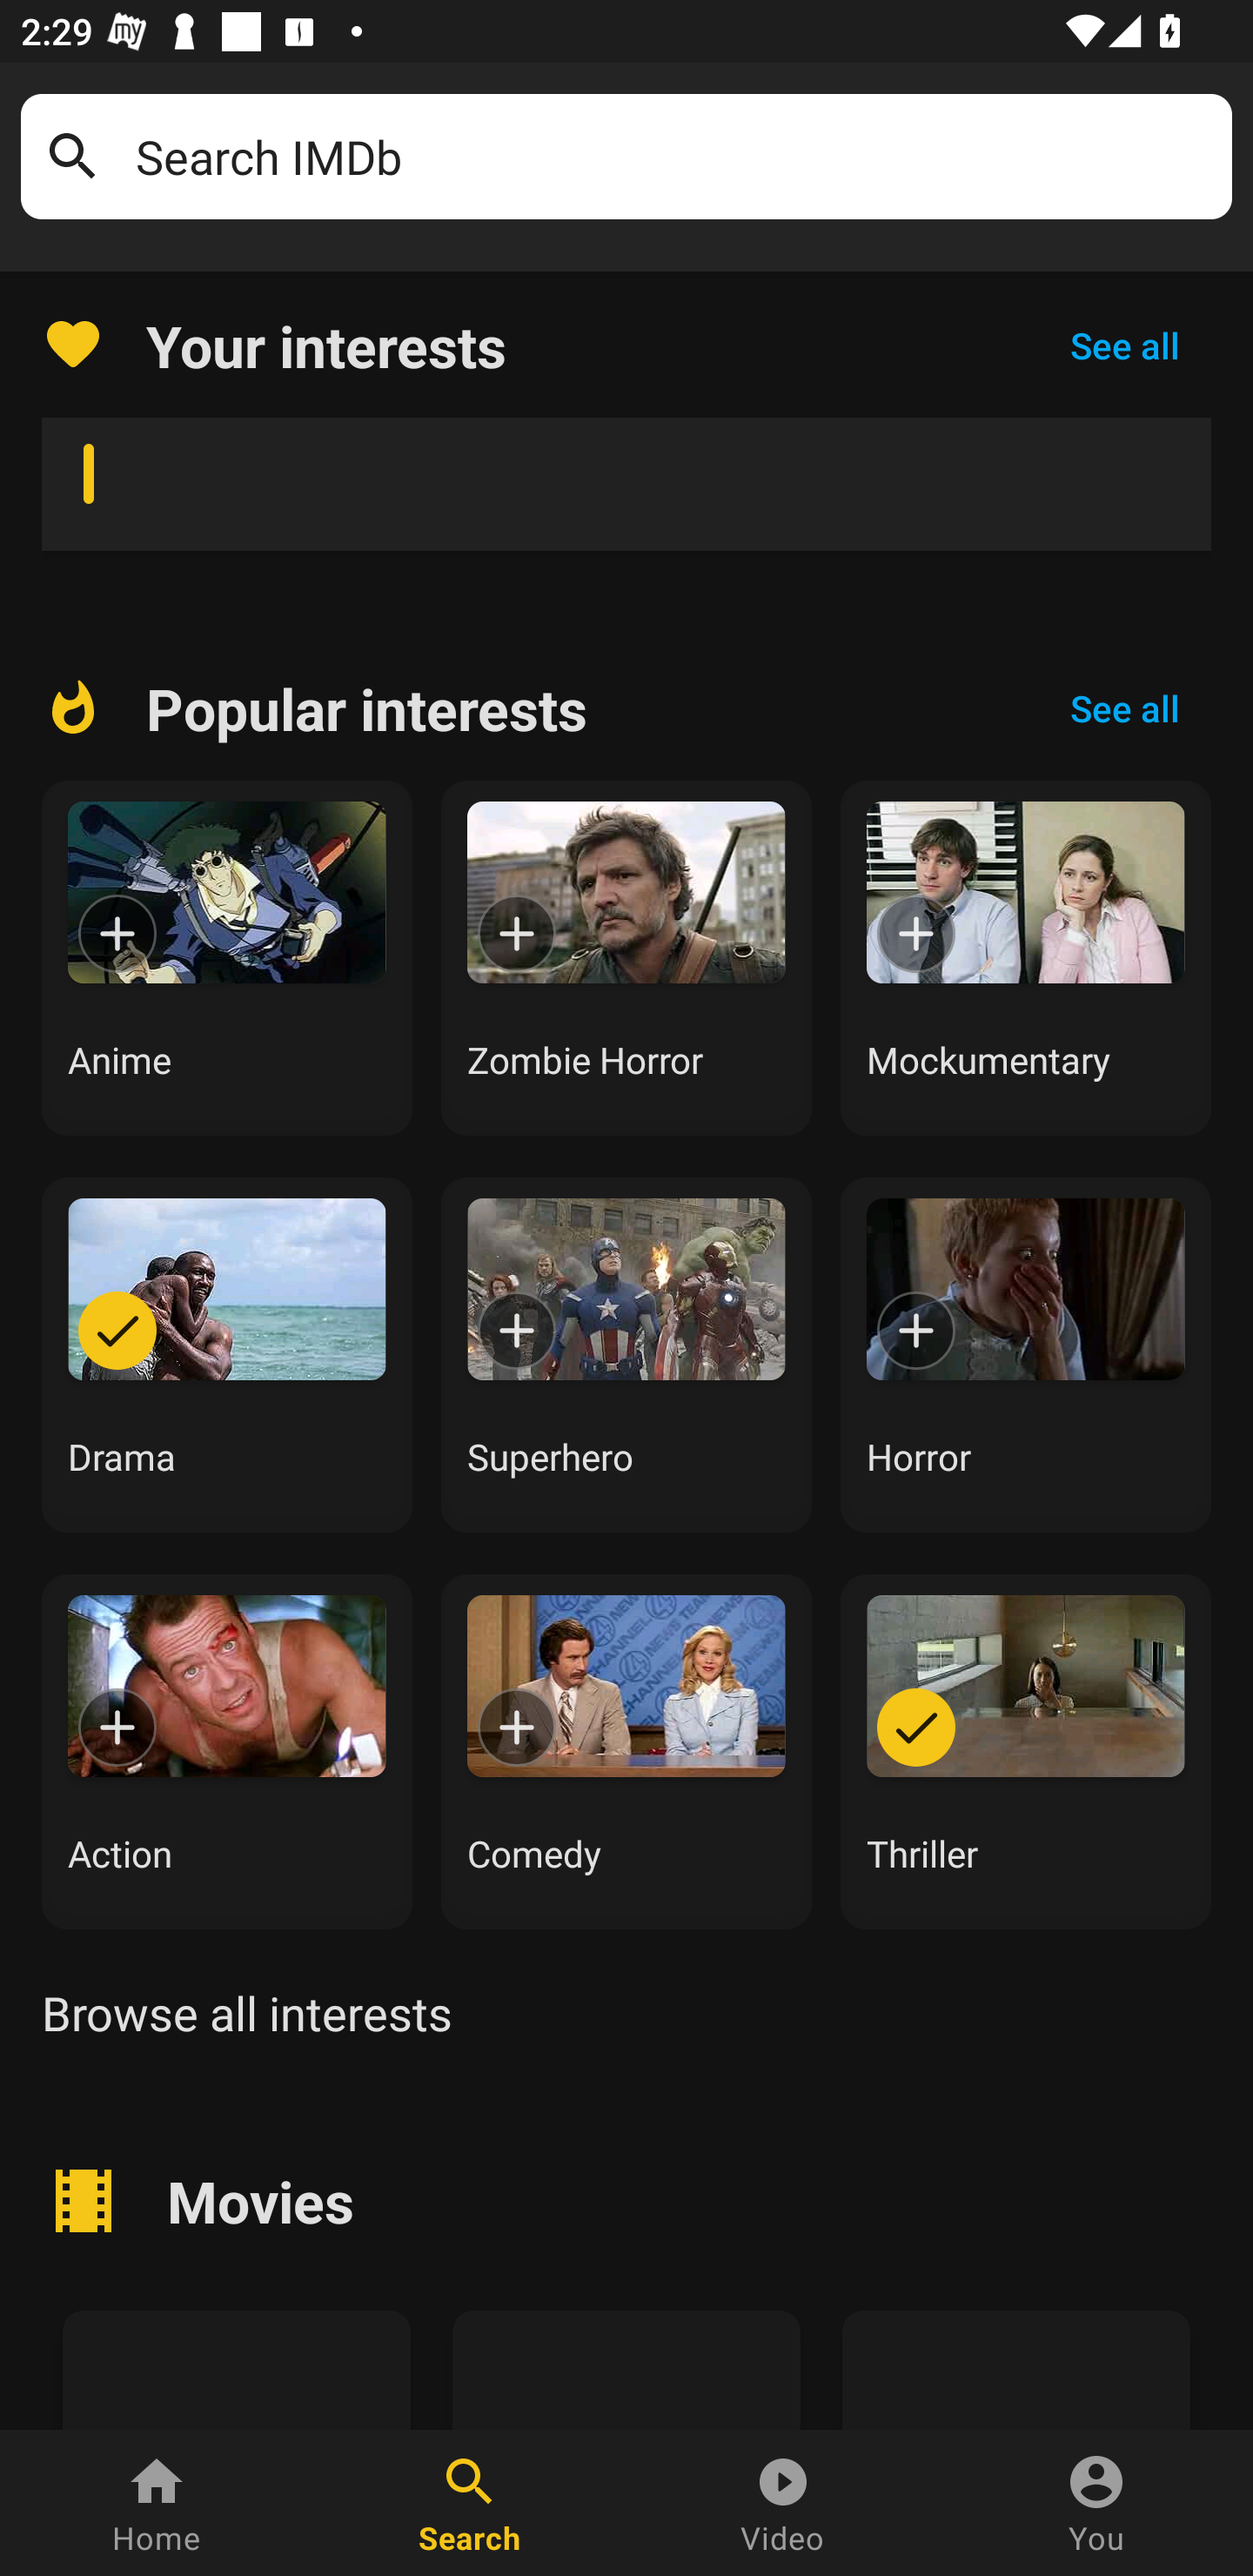 The image size is (1253, 2576). I want to click on Horror, so click(1026, 1354).